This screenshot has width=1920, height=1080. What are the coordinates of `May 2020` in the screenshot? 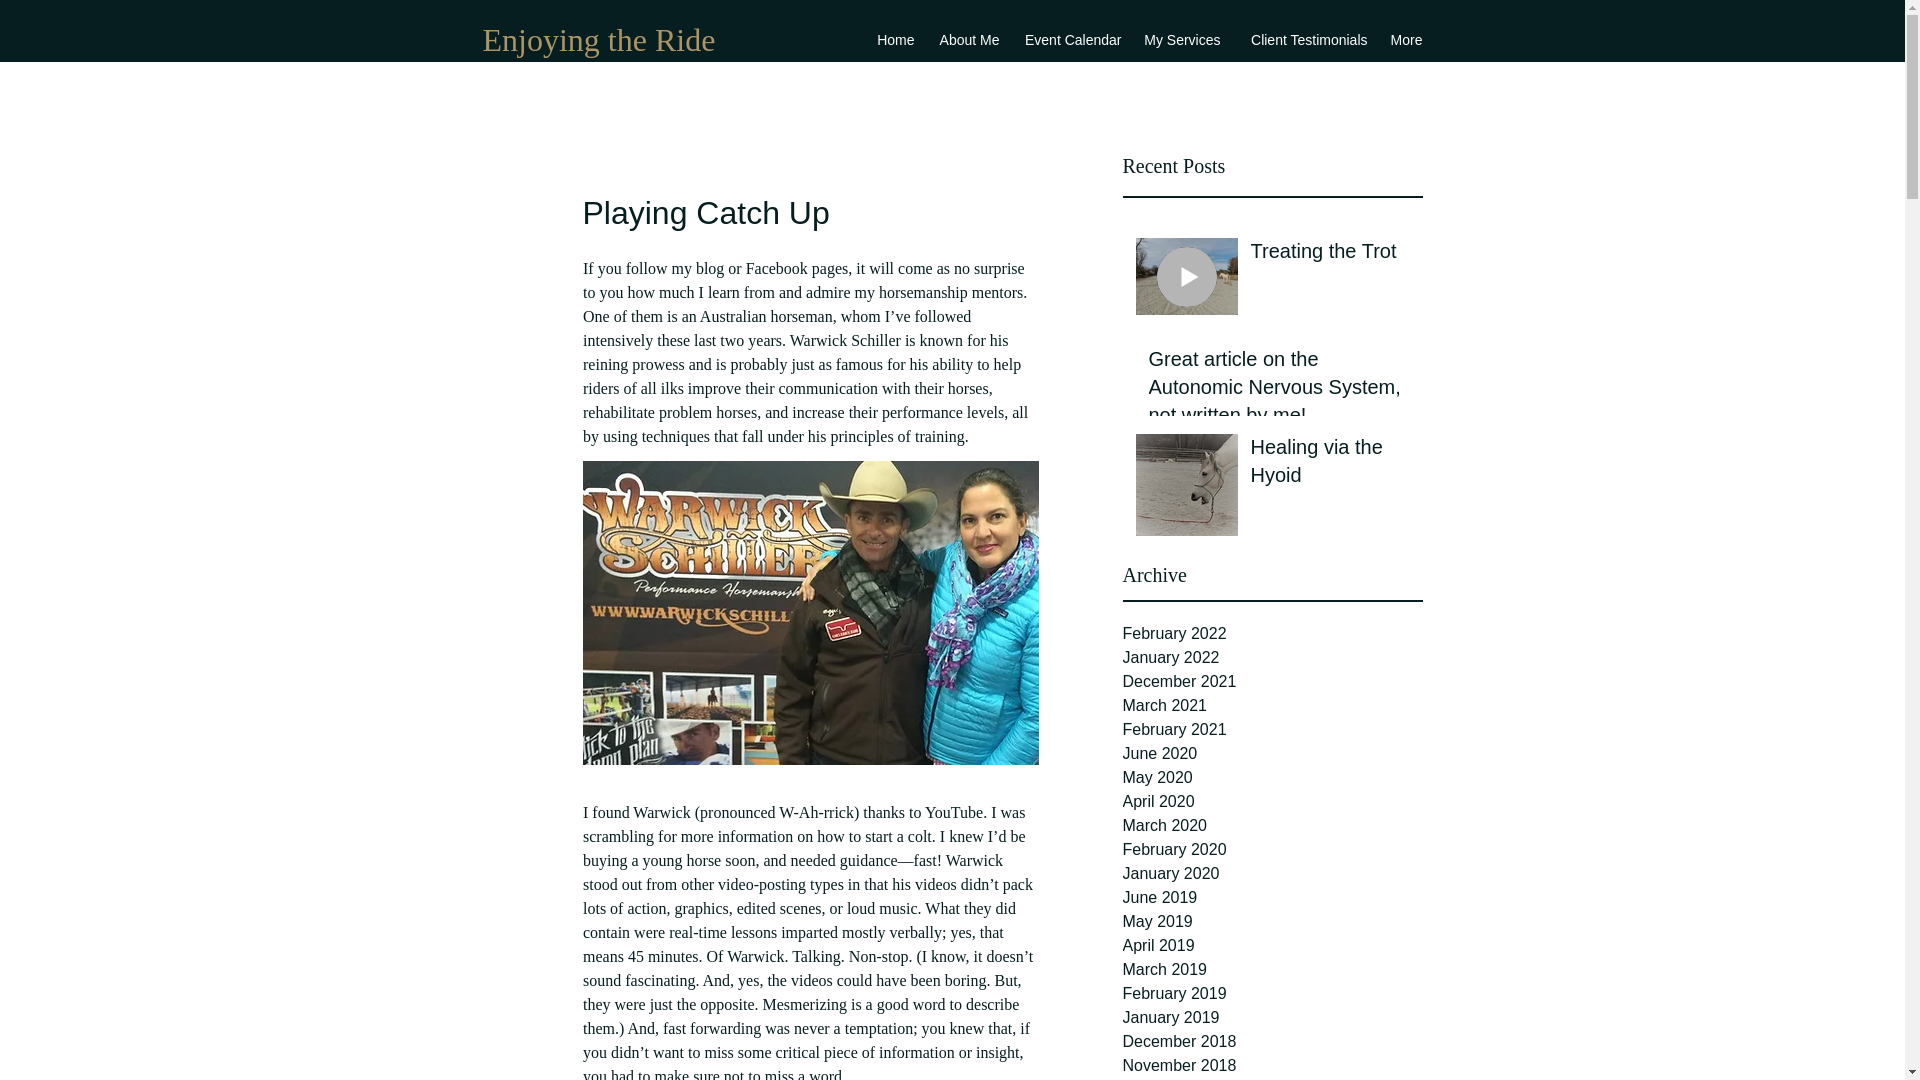 It's located at (1272, 777).